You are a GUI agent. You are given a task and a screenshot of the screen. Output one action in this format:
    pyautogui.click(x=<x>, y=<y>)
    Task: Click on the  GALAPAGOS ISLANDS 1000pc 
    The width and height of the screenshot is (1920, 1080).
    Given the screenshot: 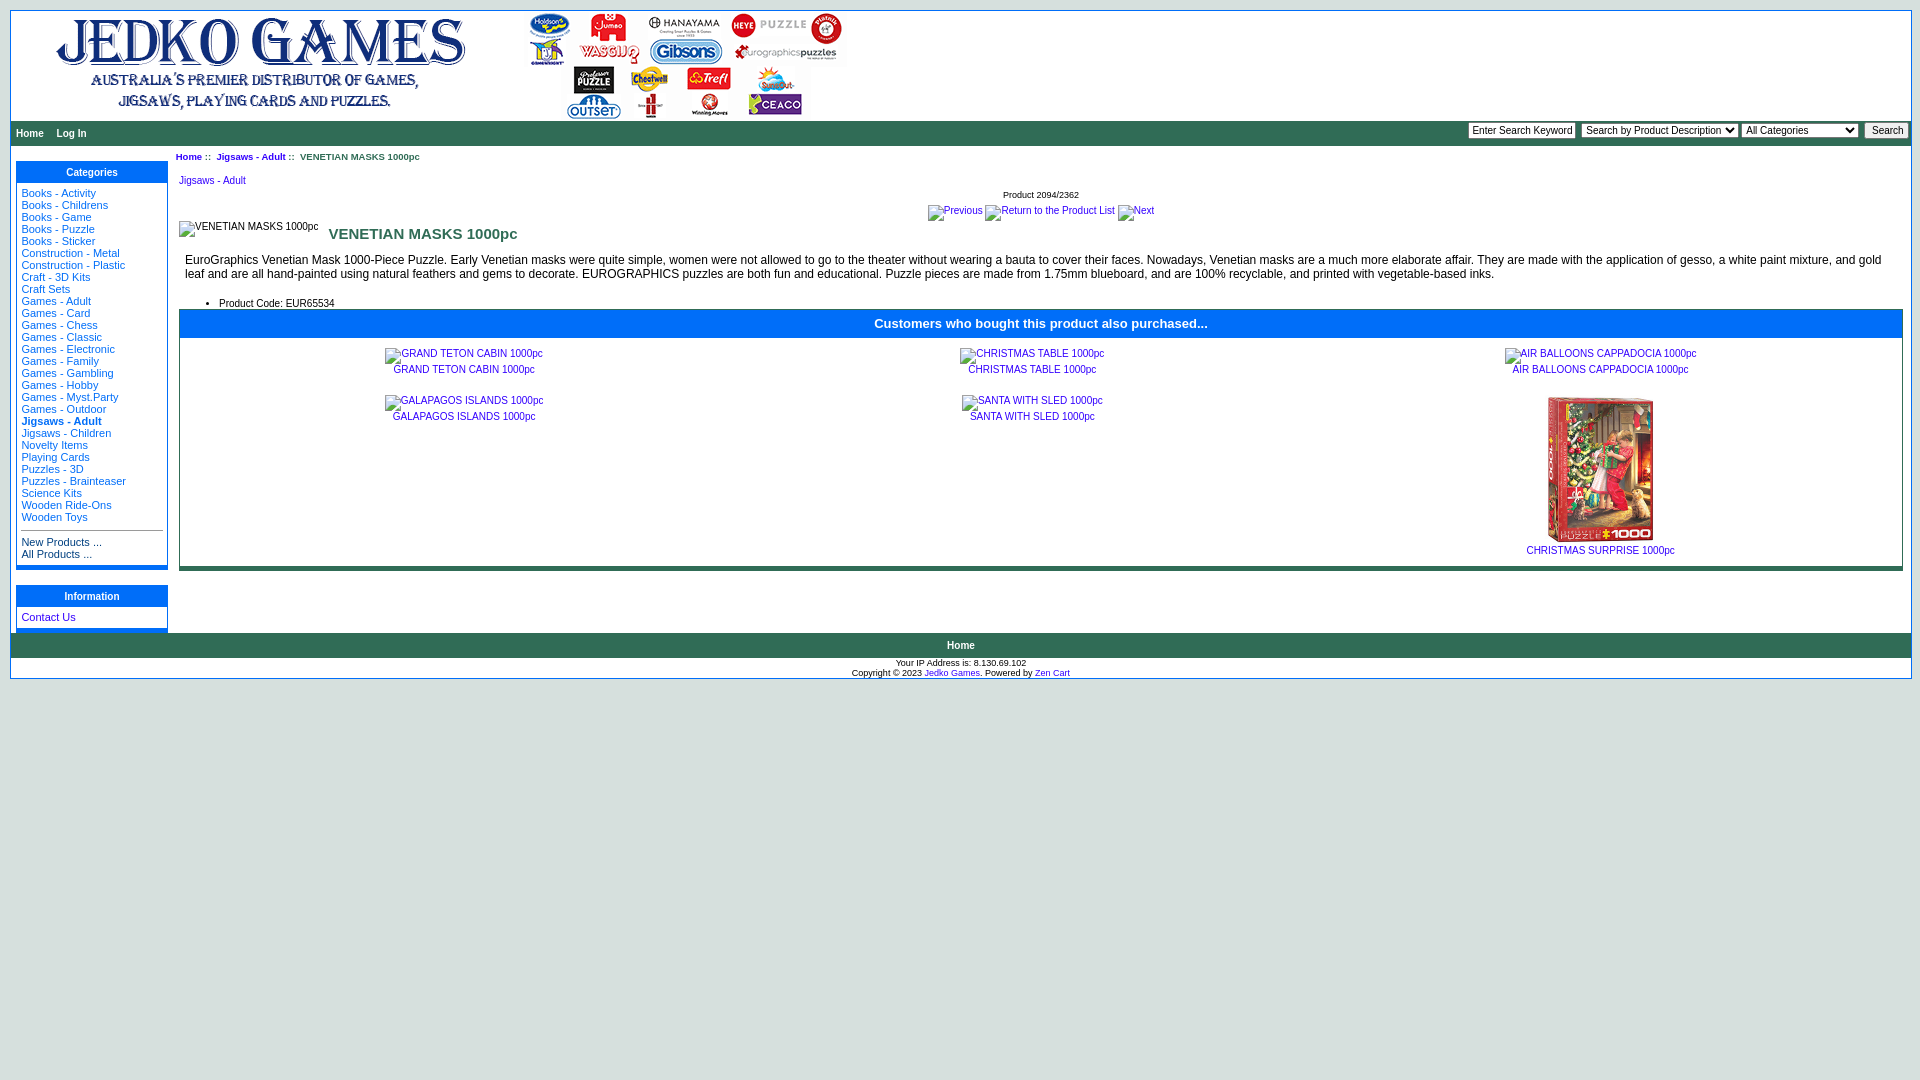 What is the action you would take?
    pyautogui.click(x=464, y=402)
    